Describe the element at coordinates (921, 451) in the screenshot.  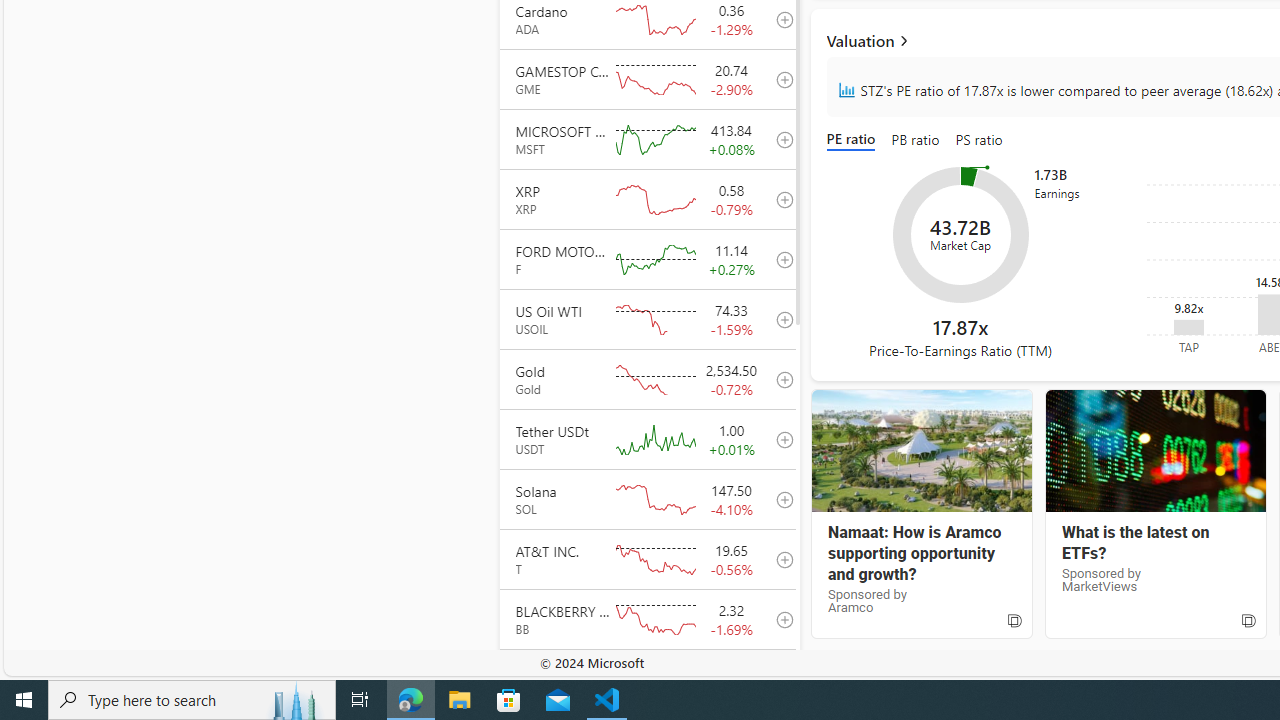
I see `Aramco` at that location.